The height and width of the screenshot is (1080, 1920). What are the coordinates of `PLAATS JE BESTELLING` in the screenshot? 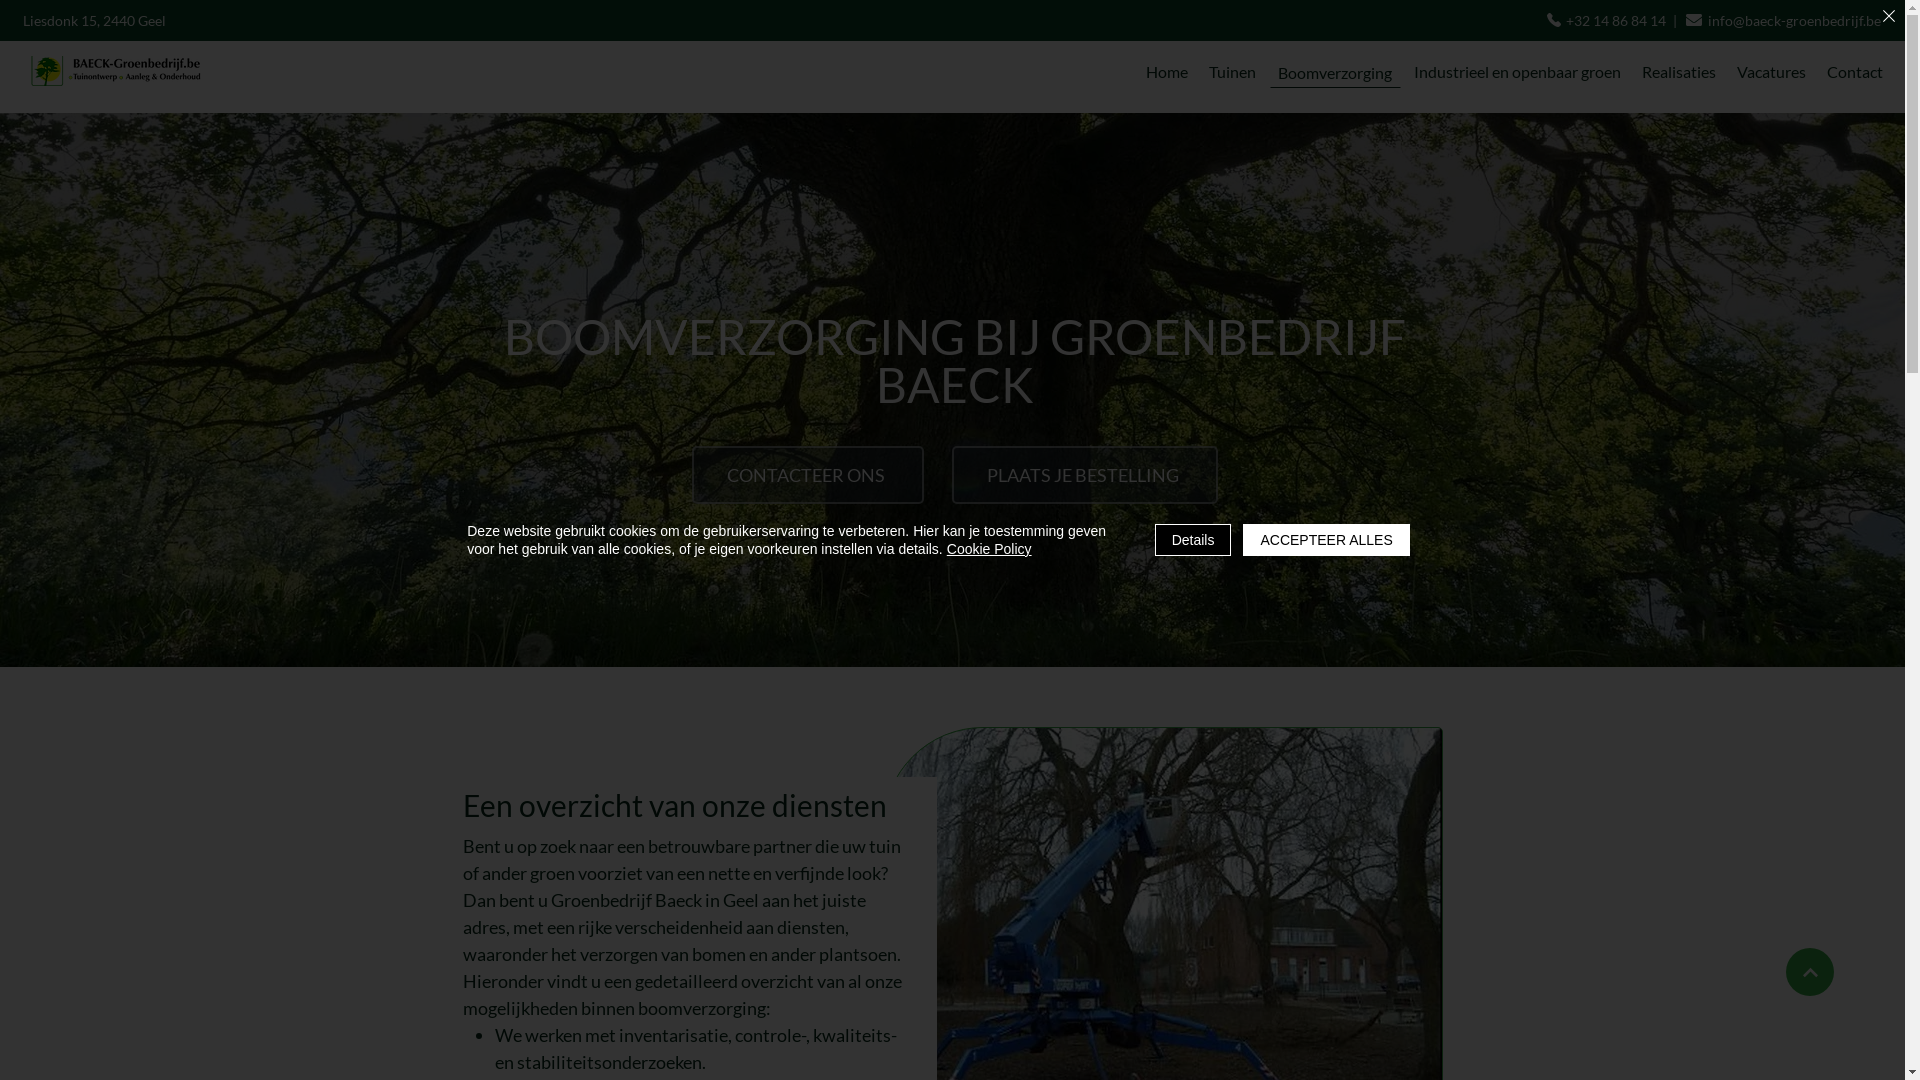 It's located at (1085, 475).